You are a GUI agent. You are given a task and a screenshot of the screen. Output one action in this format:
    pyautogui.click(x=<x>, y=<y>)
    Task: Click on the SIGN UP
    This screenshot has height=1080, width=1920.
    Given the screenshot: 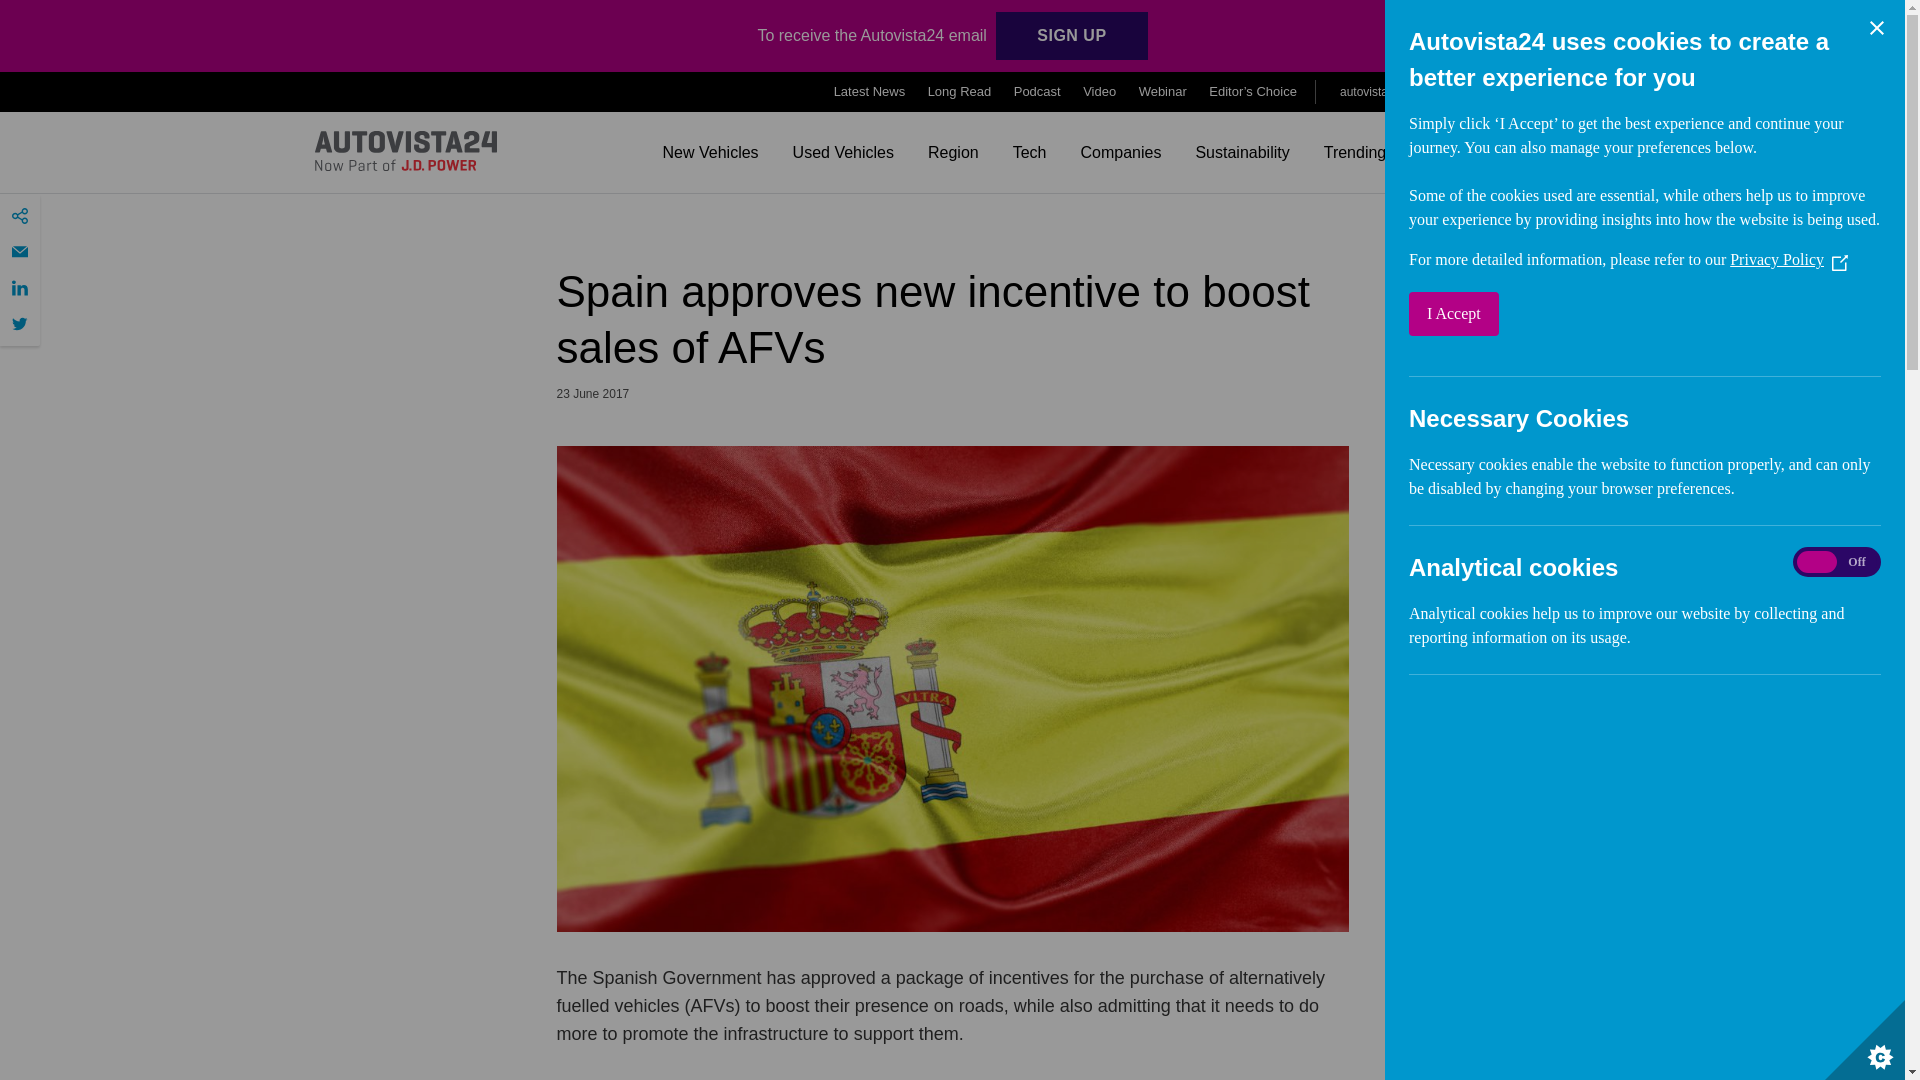 What is the action you would take?
    pyautogui.click(x=1071, y=36)
    